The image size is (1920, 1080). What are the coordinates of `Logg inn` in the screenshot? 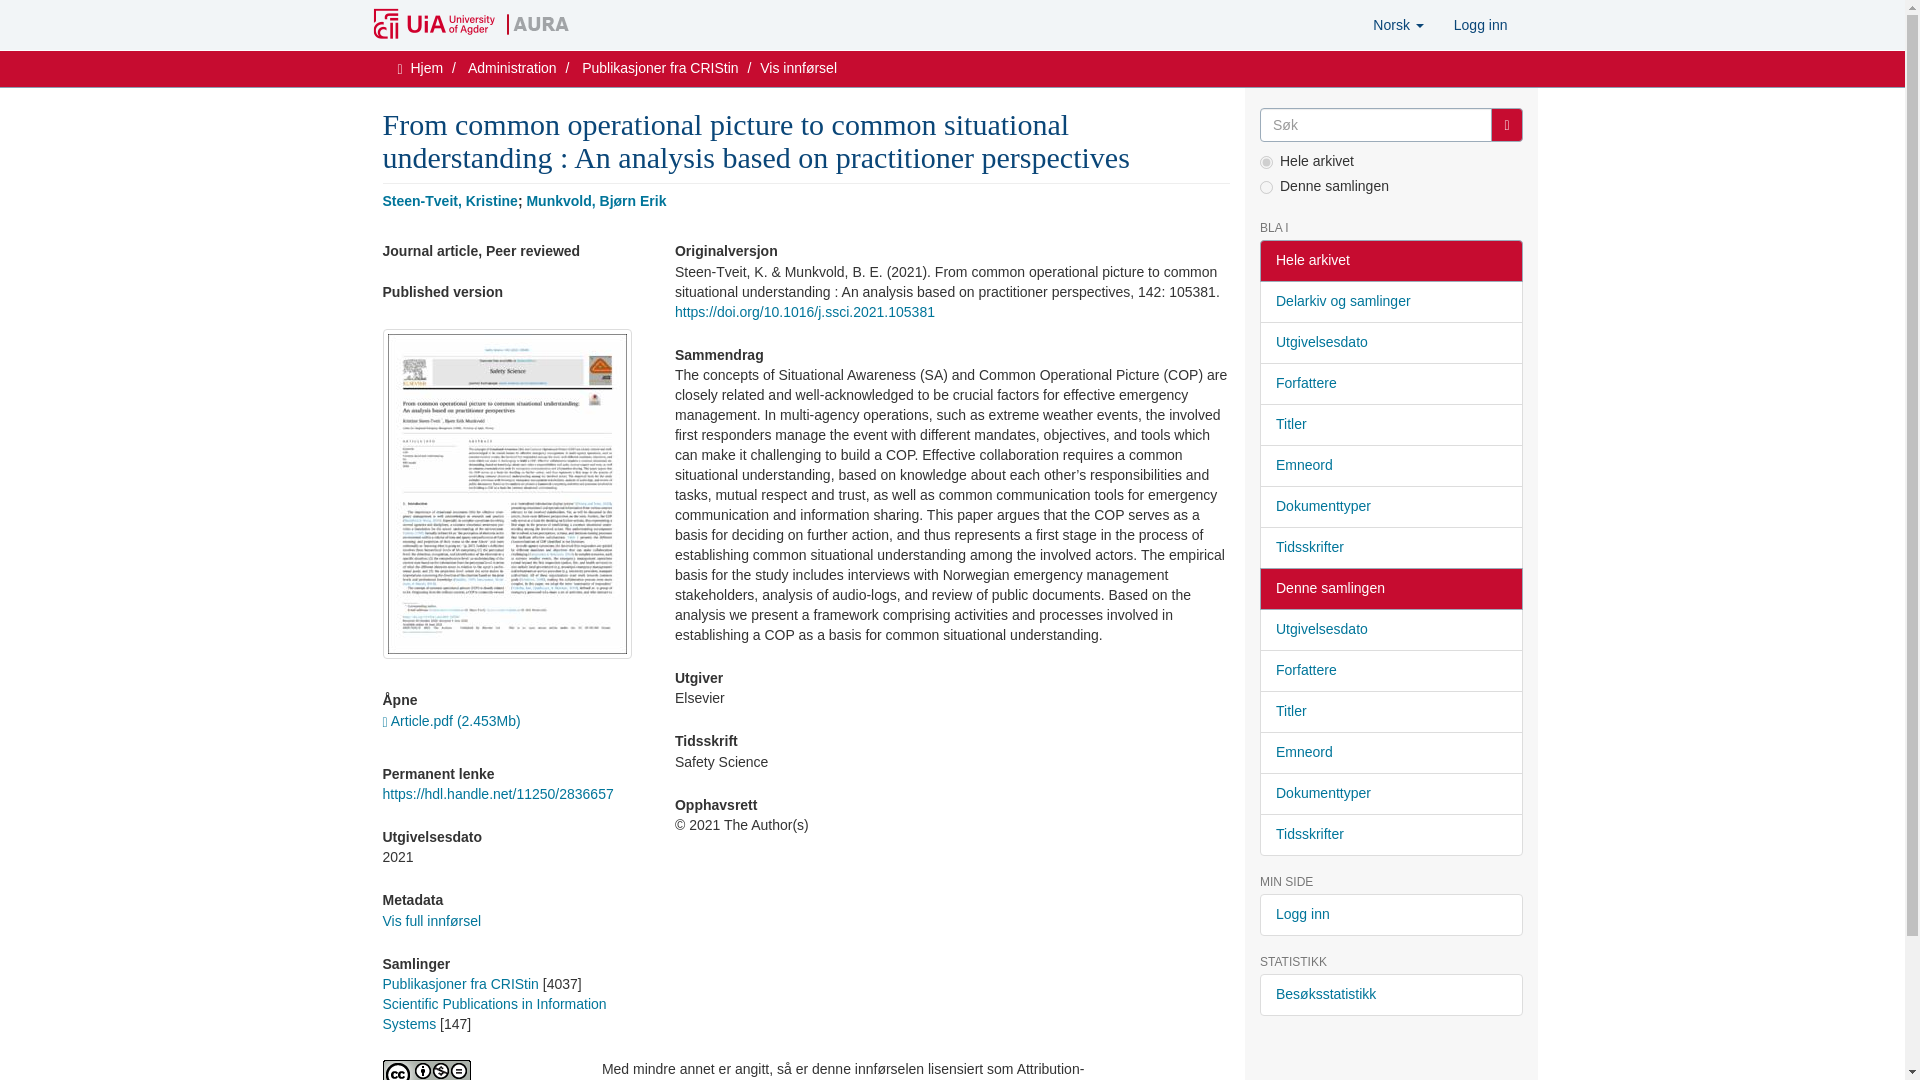 It's located at (1480, 24).